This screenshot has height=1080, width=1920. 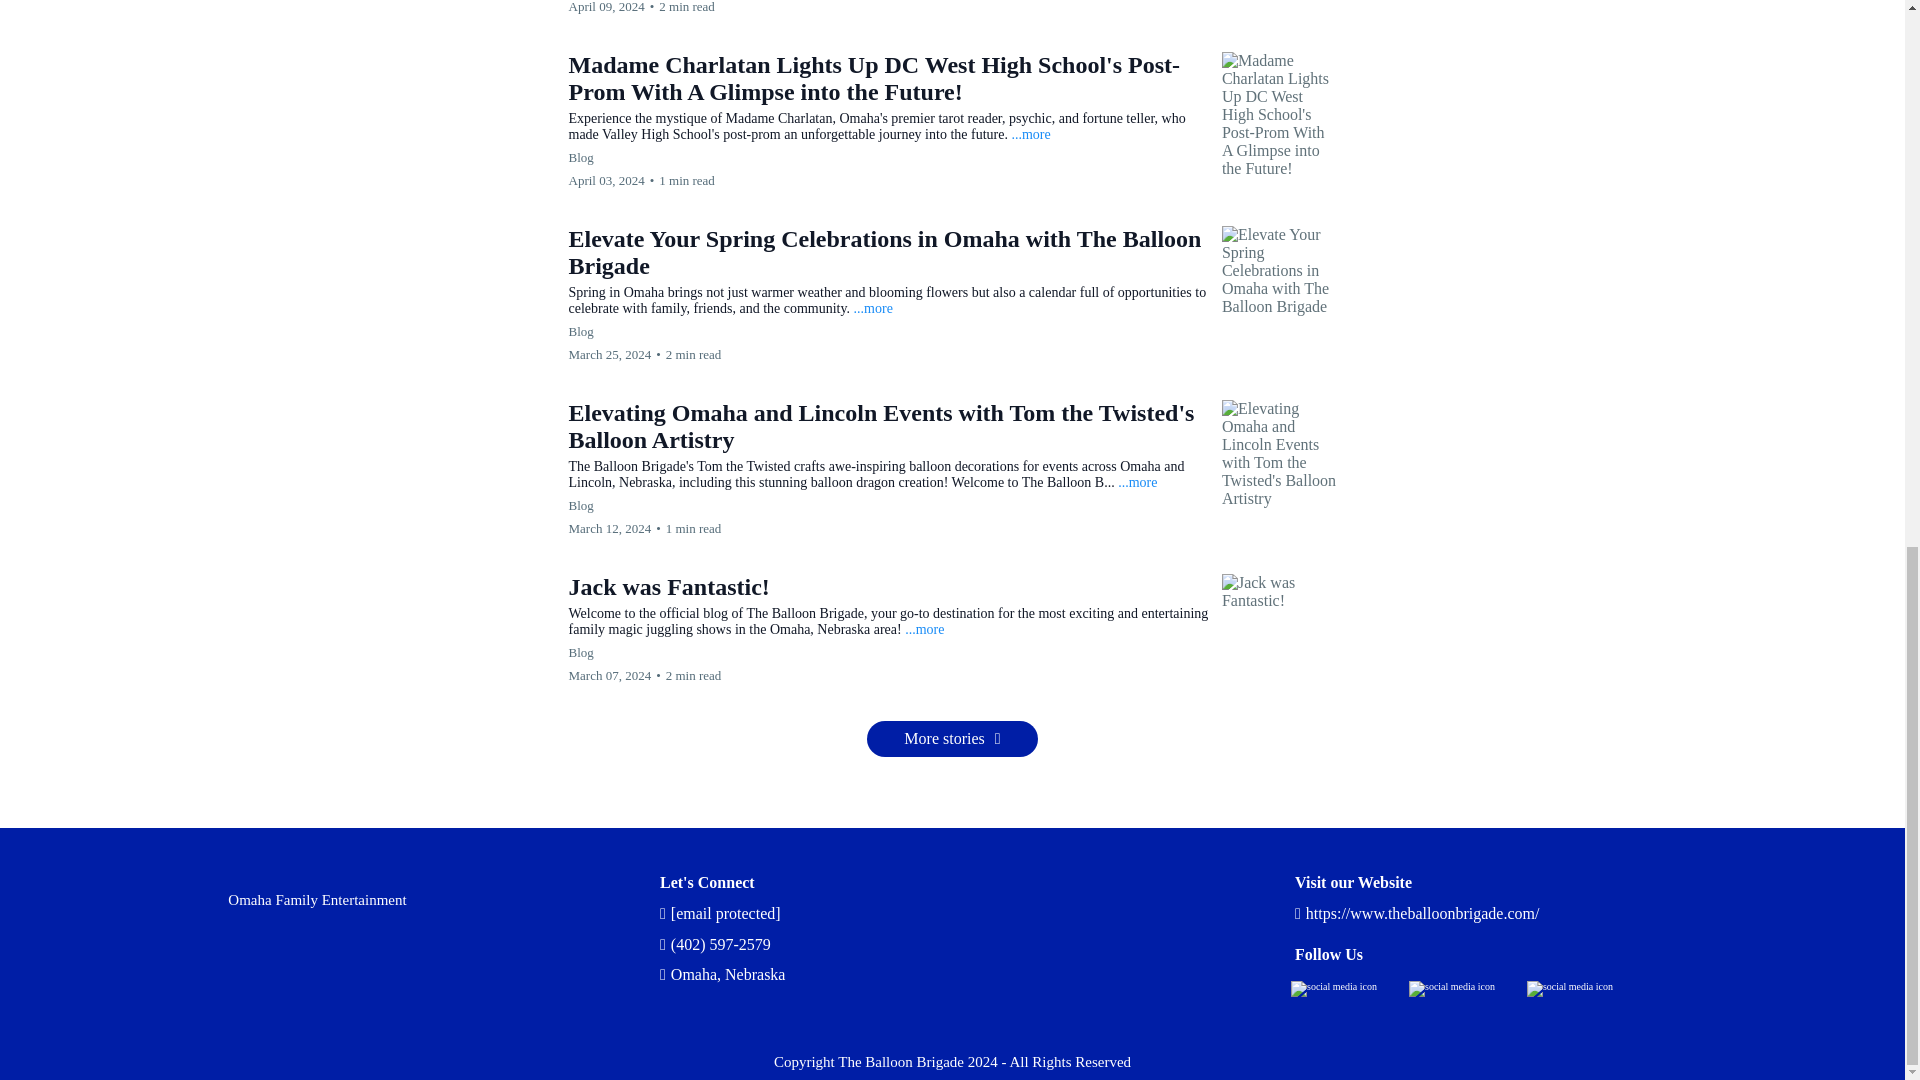 What do you see at coordinates (924, 630) in the screenshot?
I see `...more` at bounding box center [924, 630].